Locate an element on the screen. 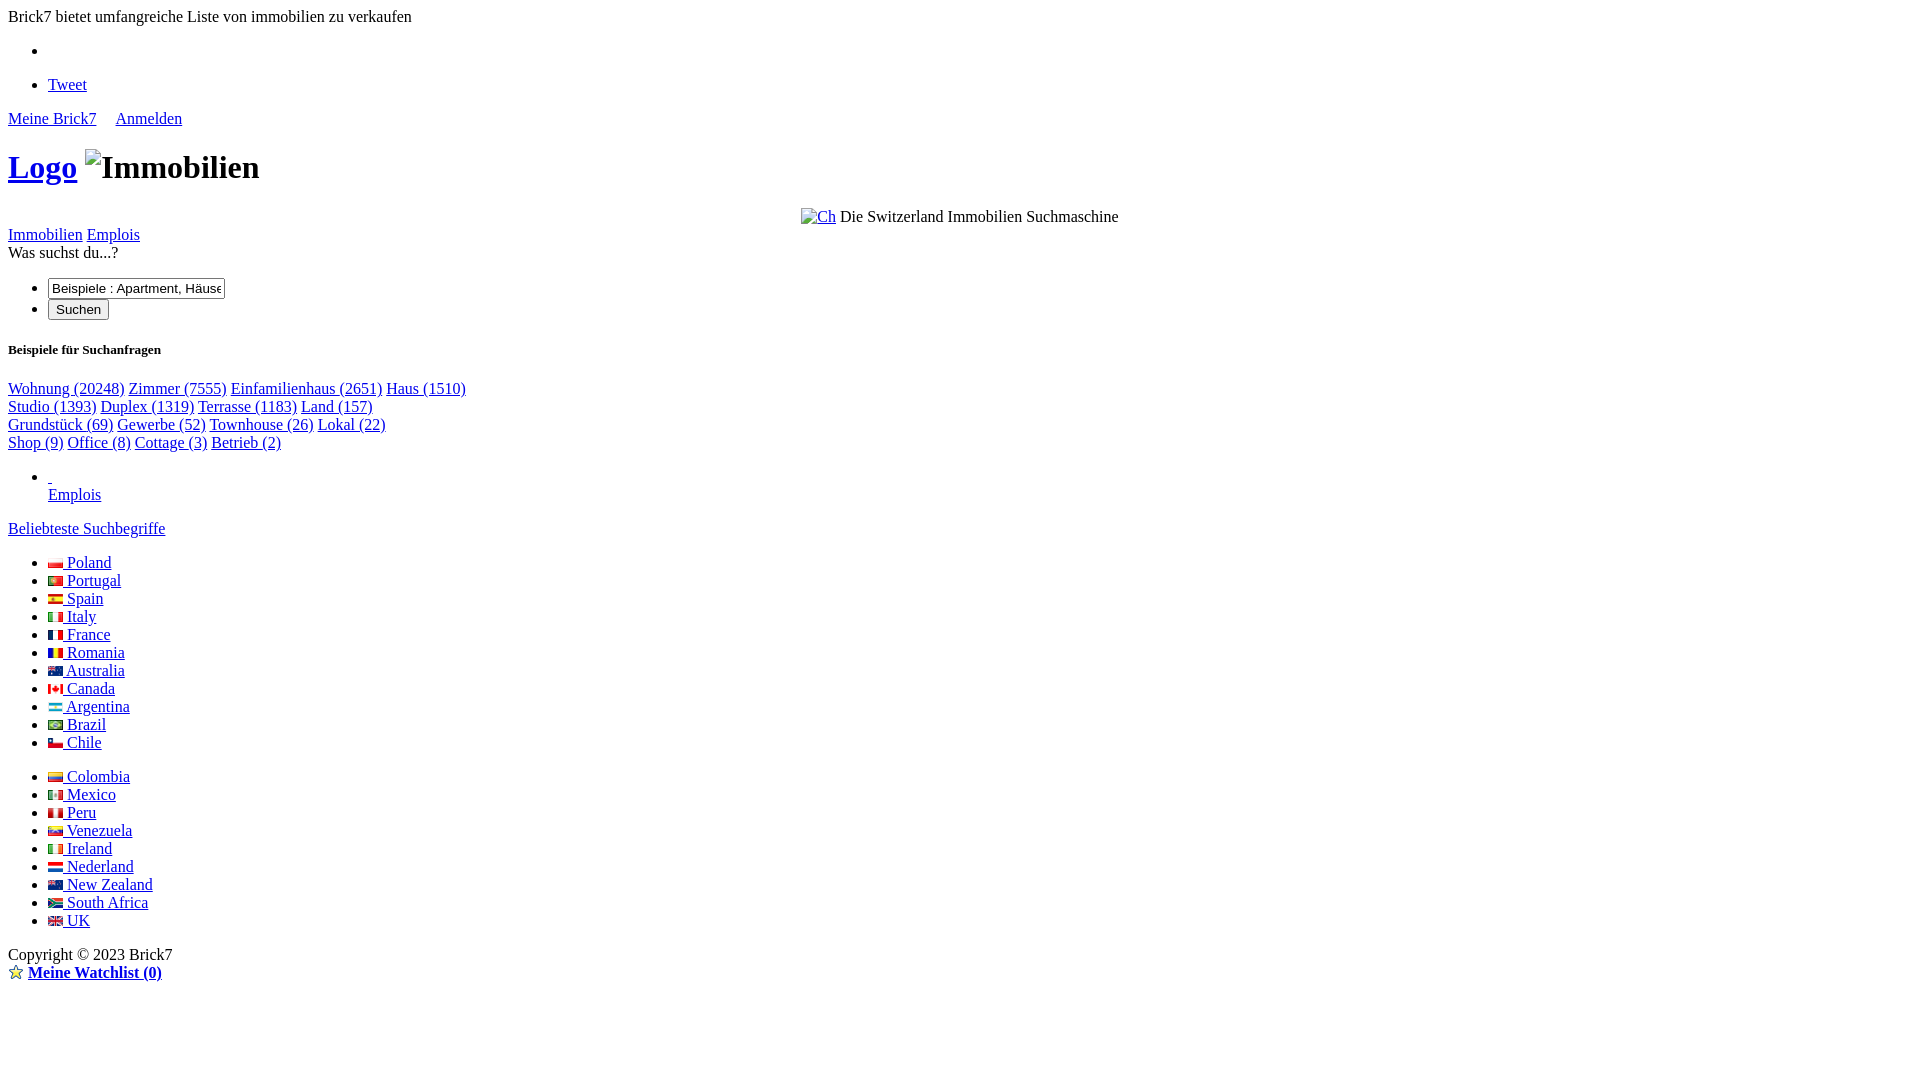   Venezuela is located at coordinates (90, 830).